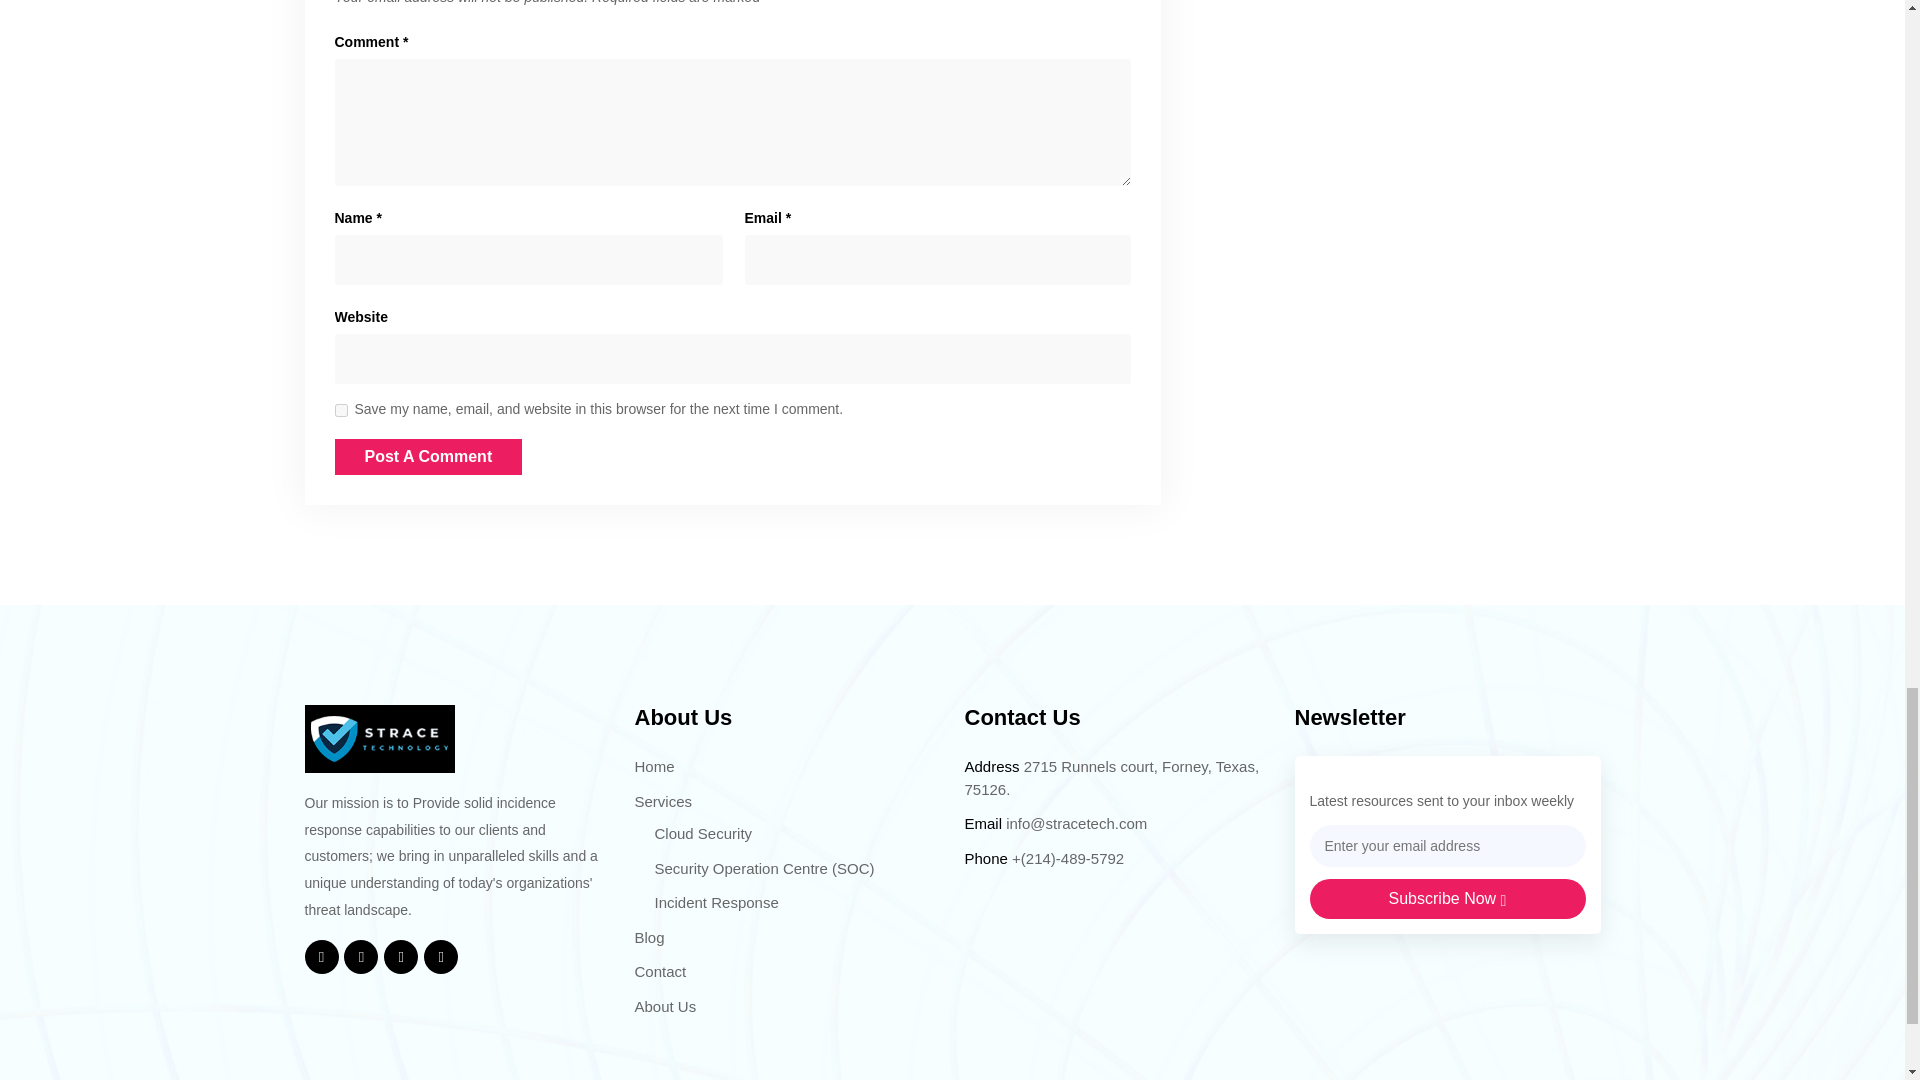 This screenshot has height=1080, width=1920. I want to click on Cloud Security, so click(703, 834).